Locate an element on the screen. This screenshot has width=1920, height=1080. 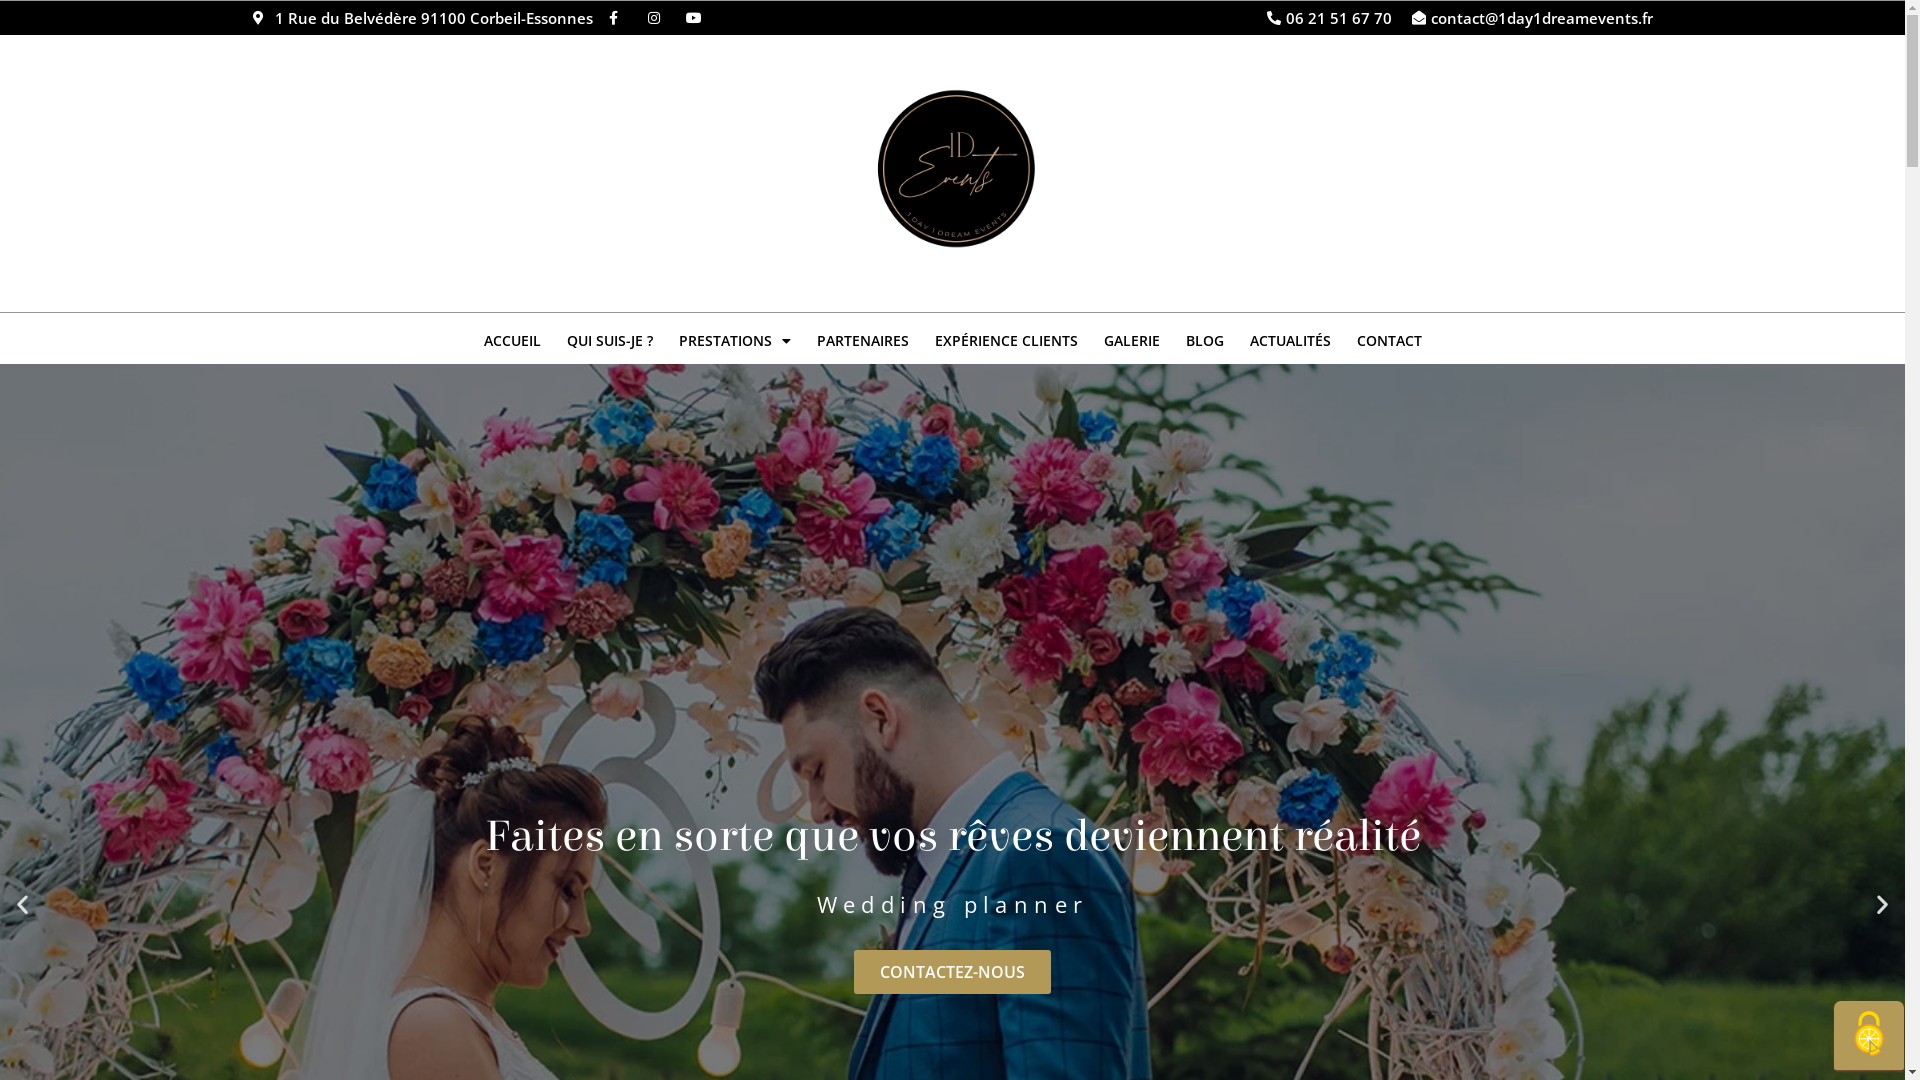
CONTACT is located at coordinates (1390, 341).